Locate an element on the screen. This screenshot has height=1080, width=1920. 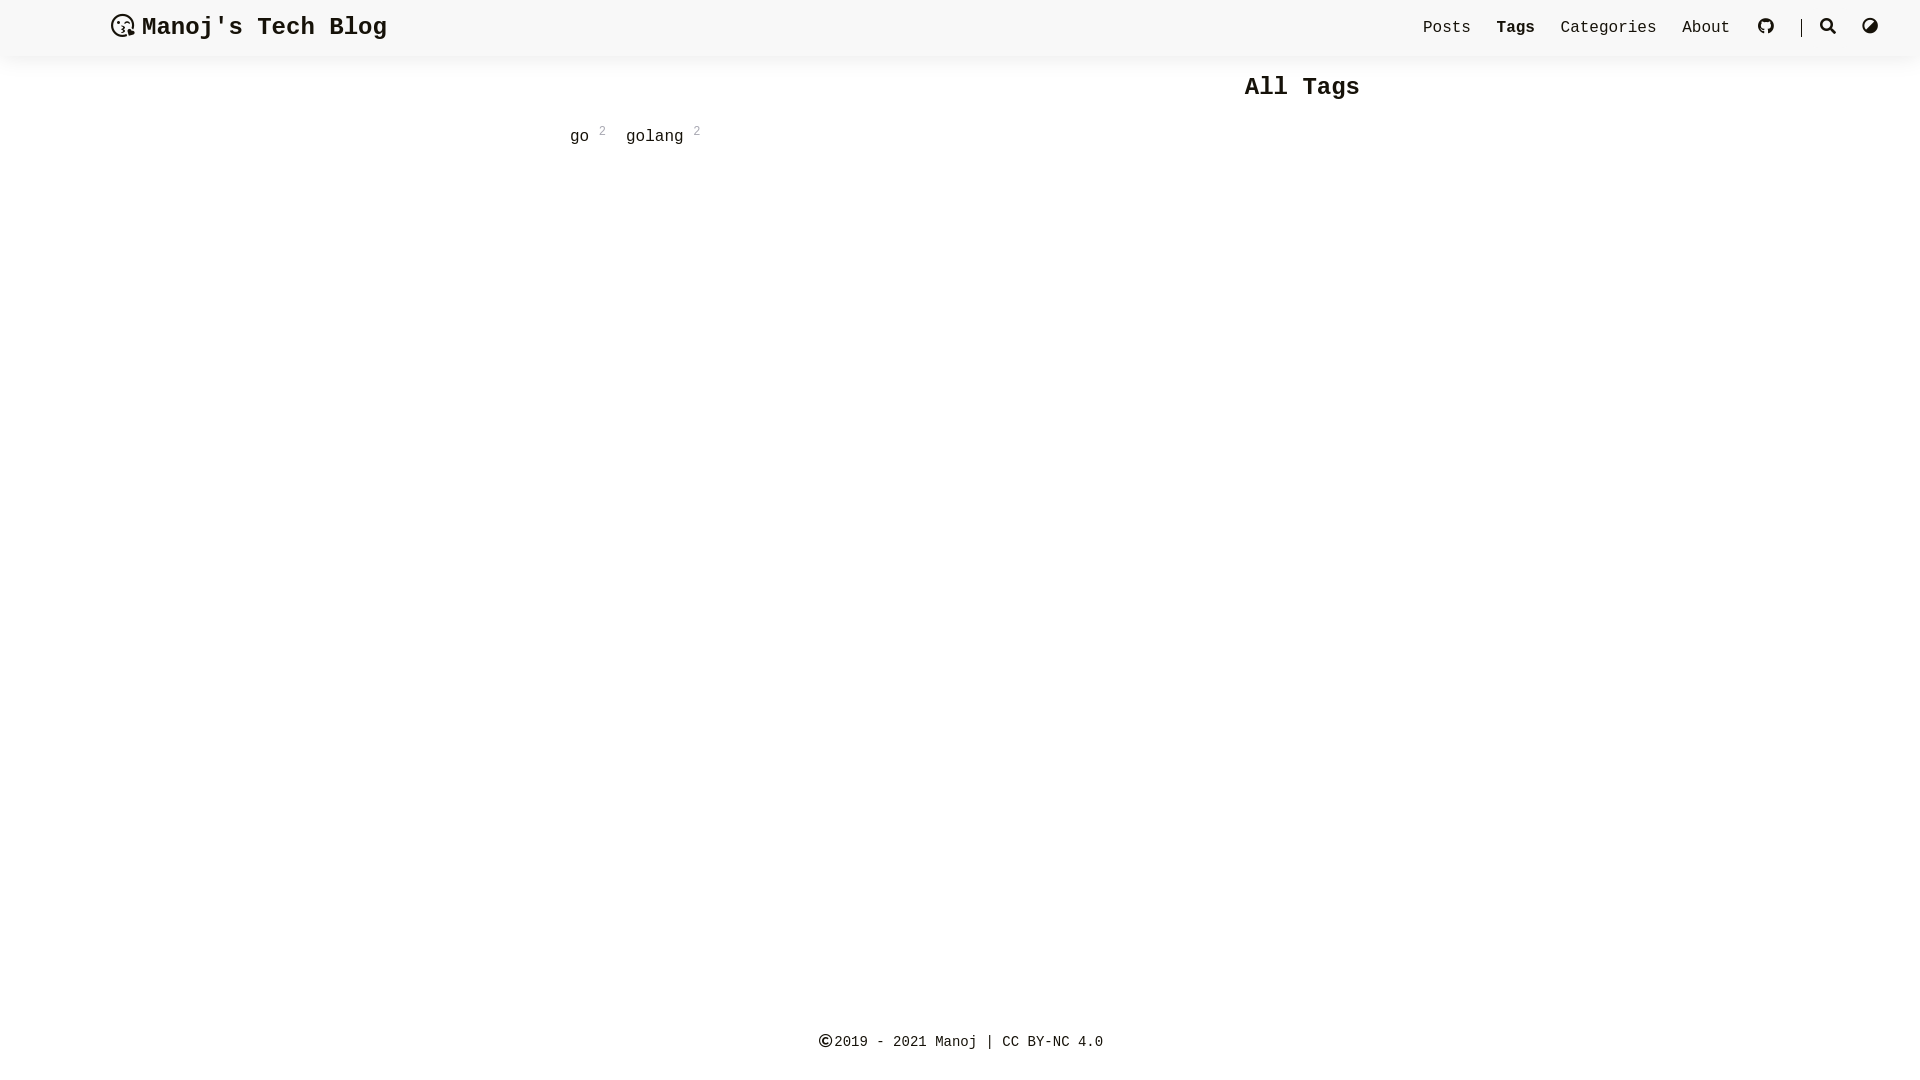
Search is located at coordinates (1828, 28).